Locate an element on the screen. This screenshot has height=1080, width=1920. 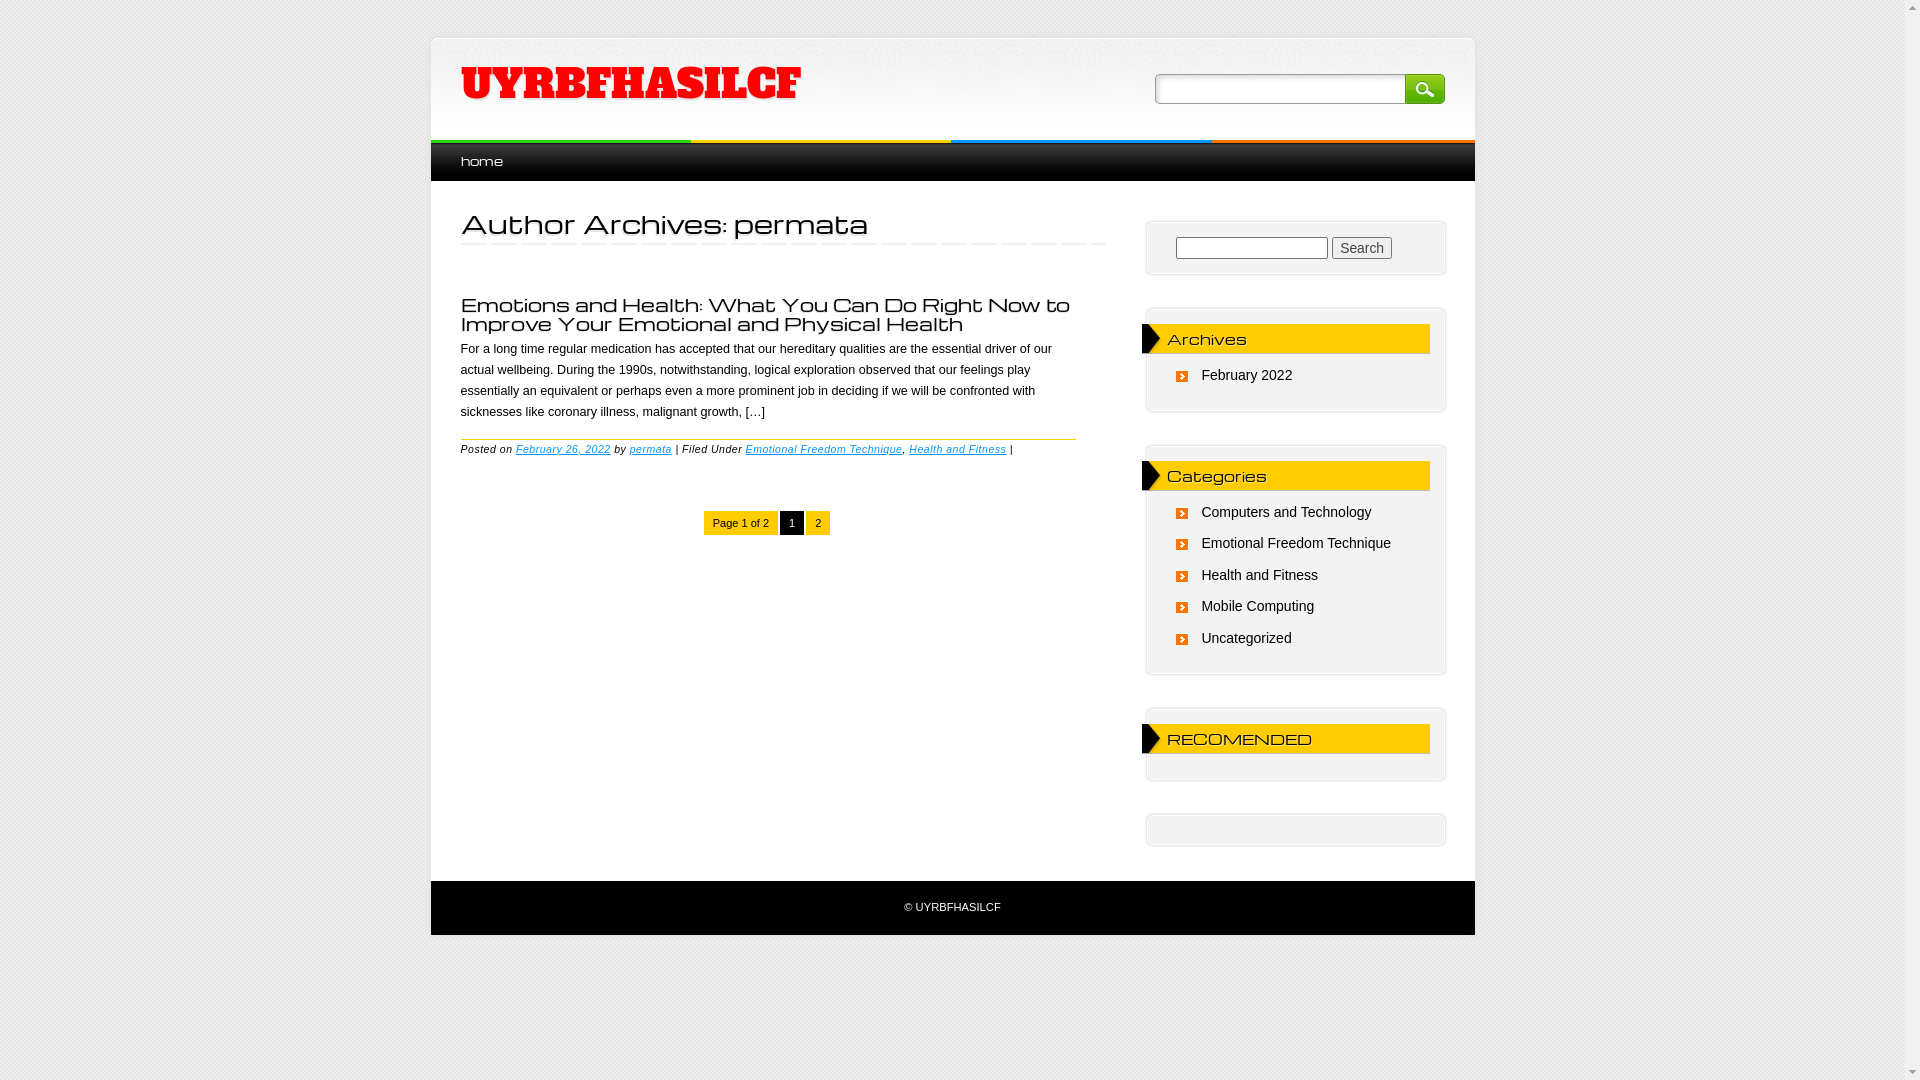
permata is located at coordinates (801, 223).